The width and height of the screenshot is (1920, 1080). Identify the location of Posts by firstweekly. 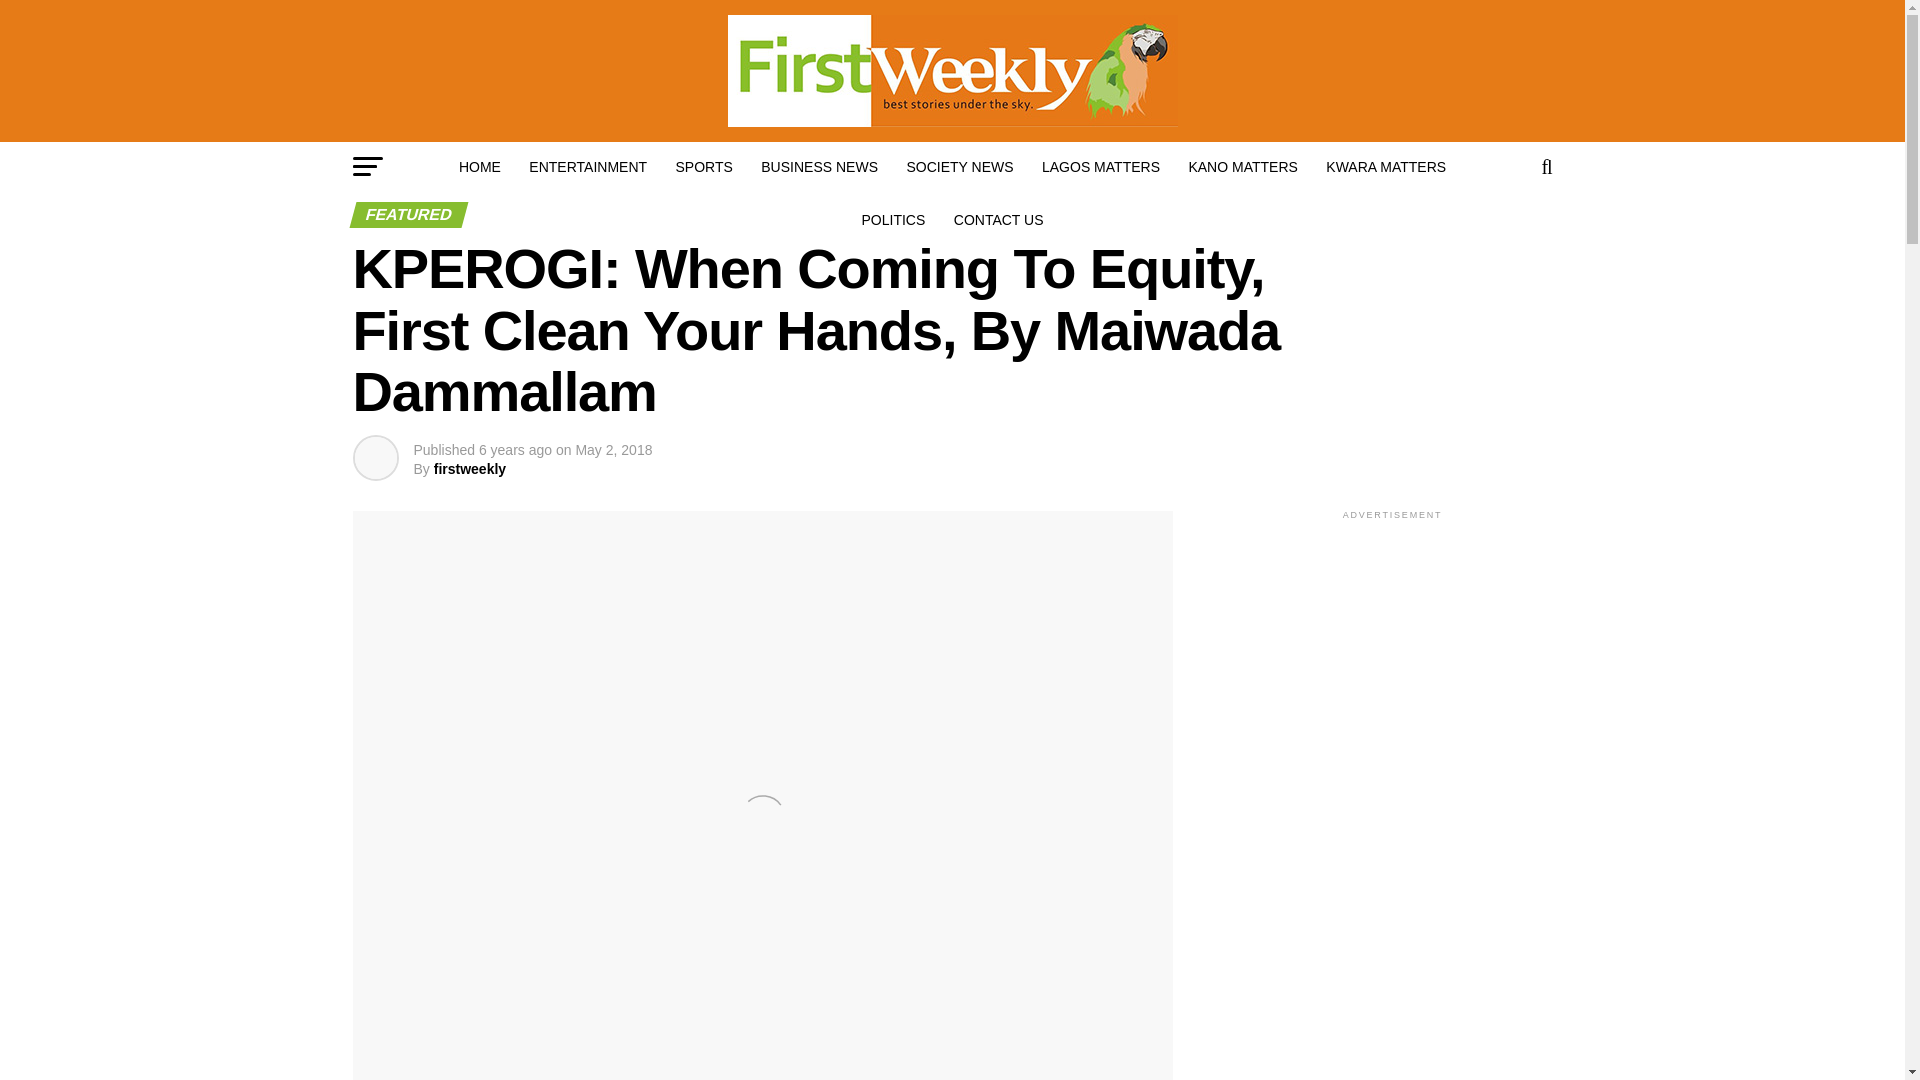
(470, 469).